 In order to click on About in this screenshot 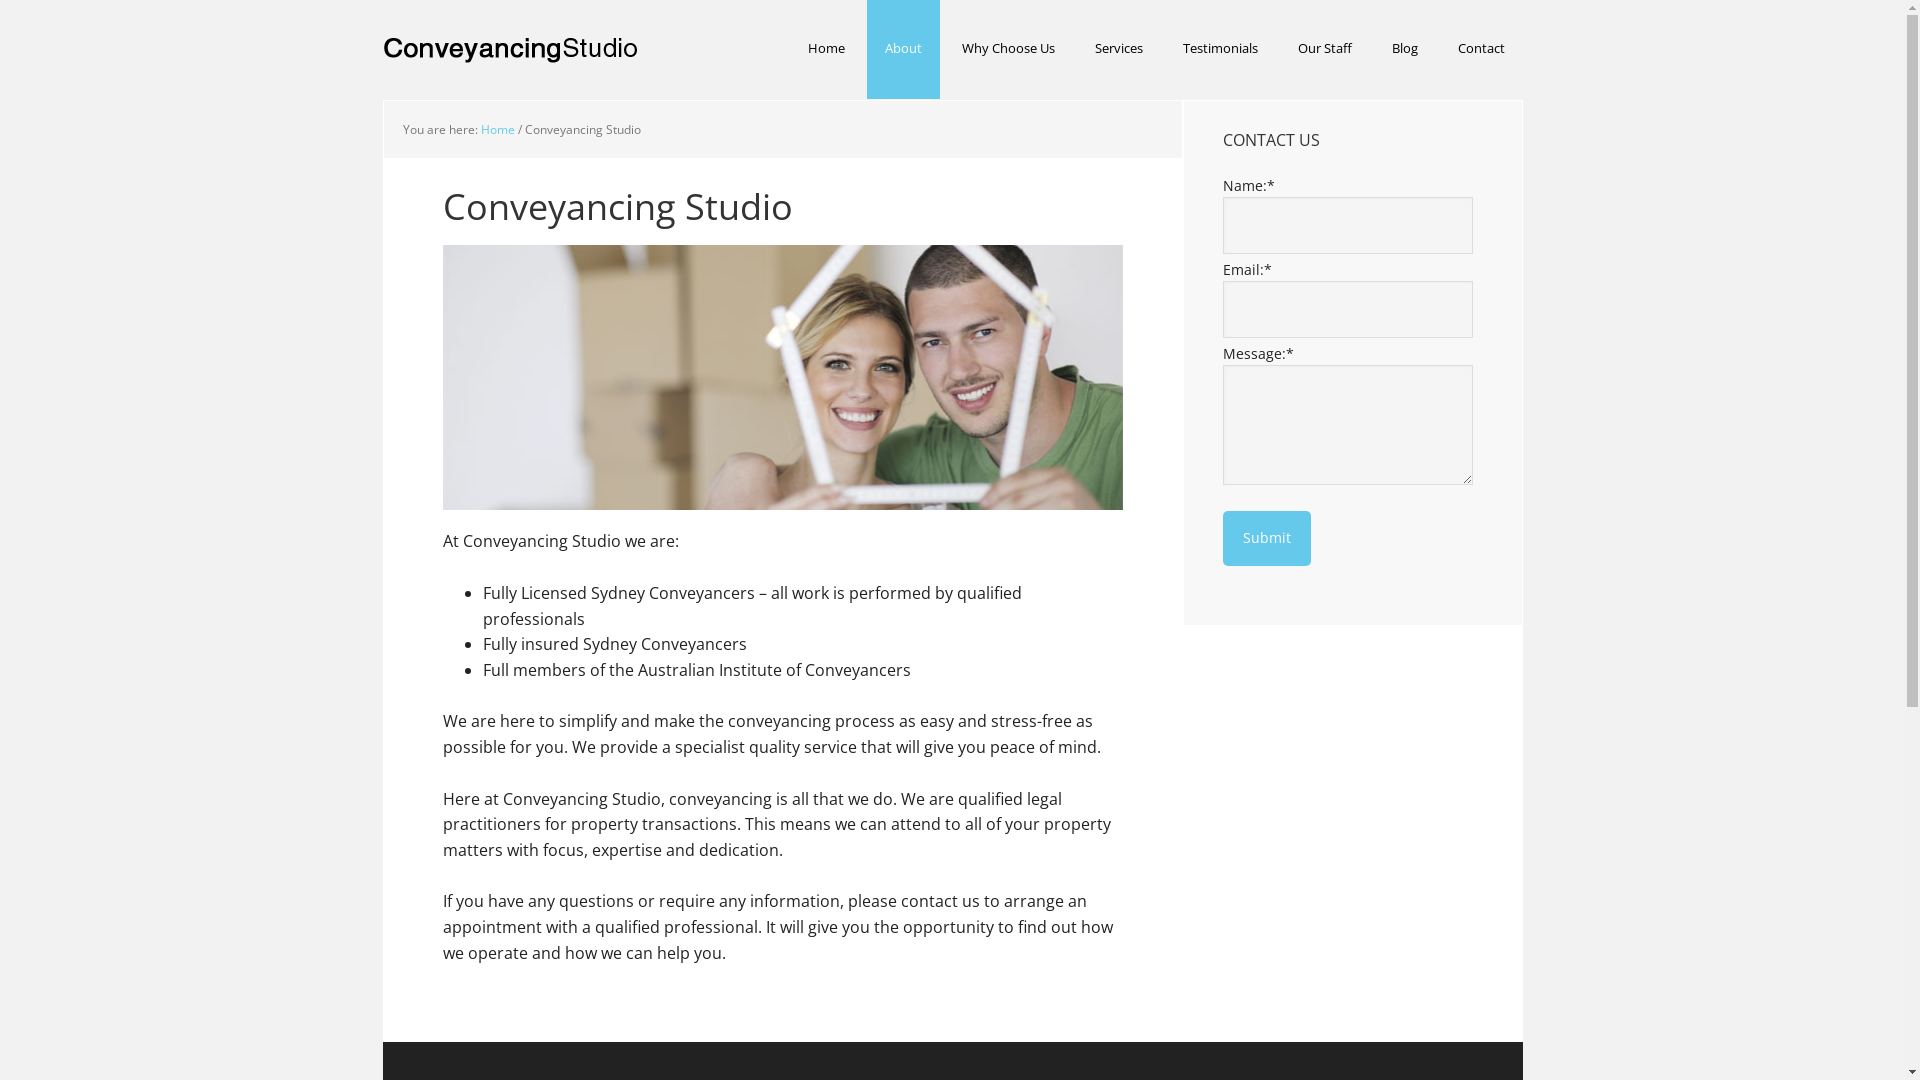, I will do `click(902, 50)`.